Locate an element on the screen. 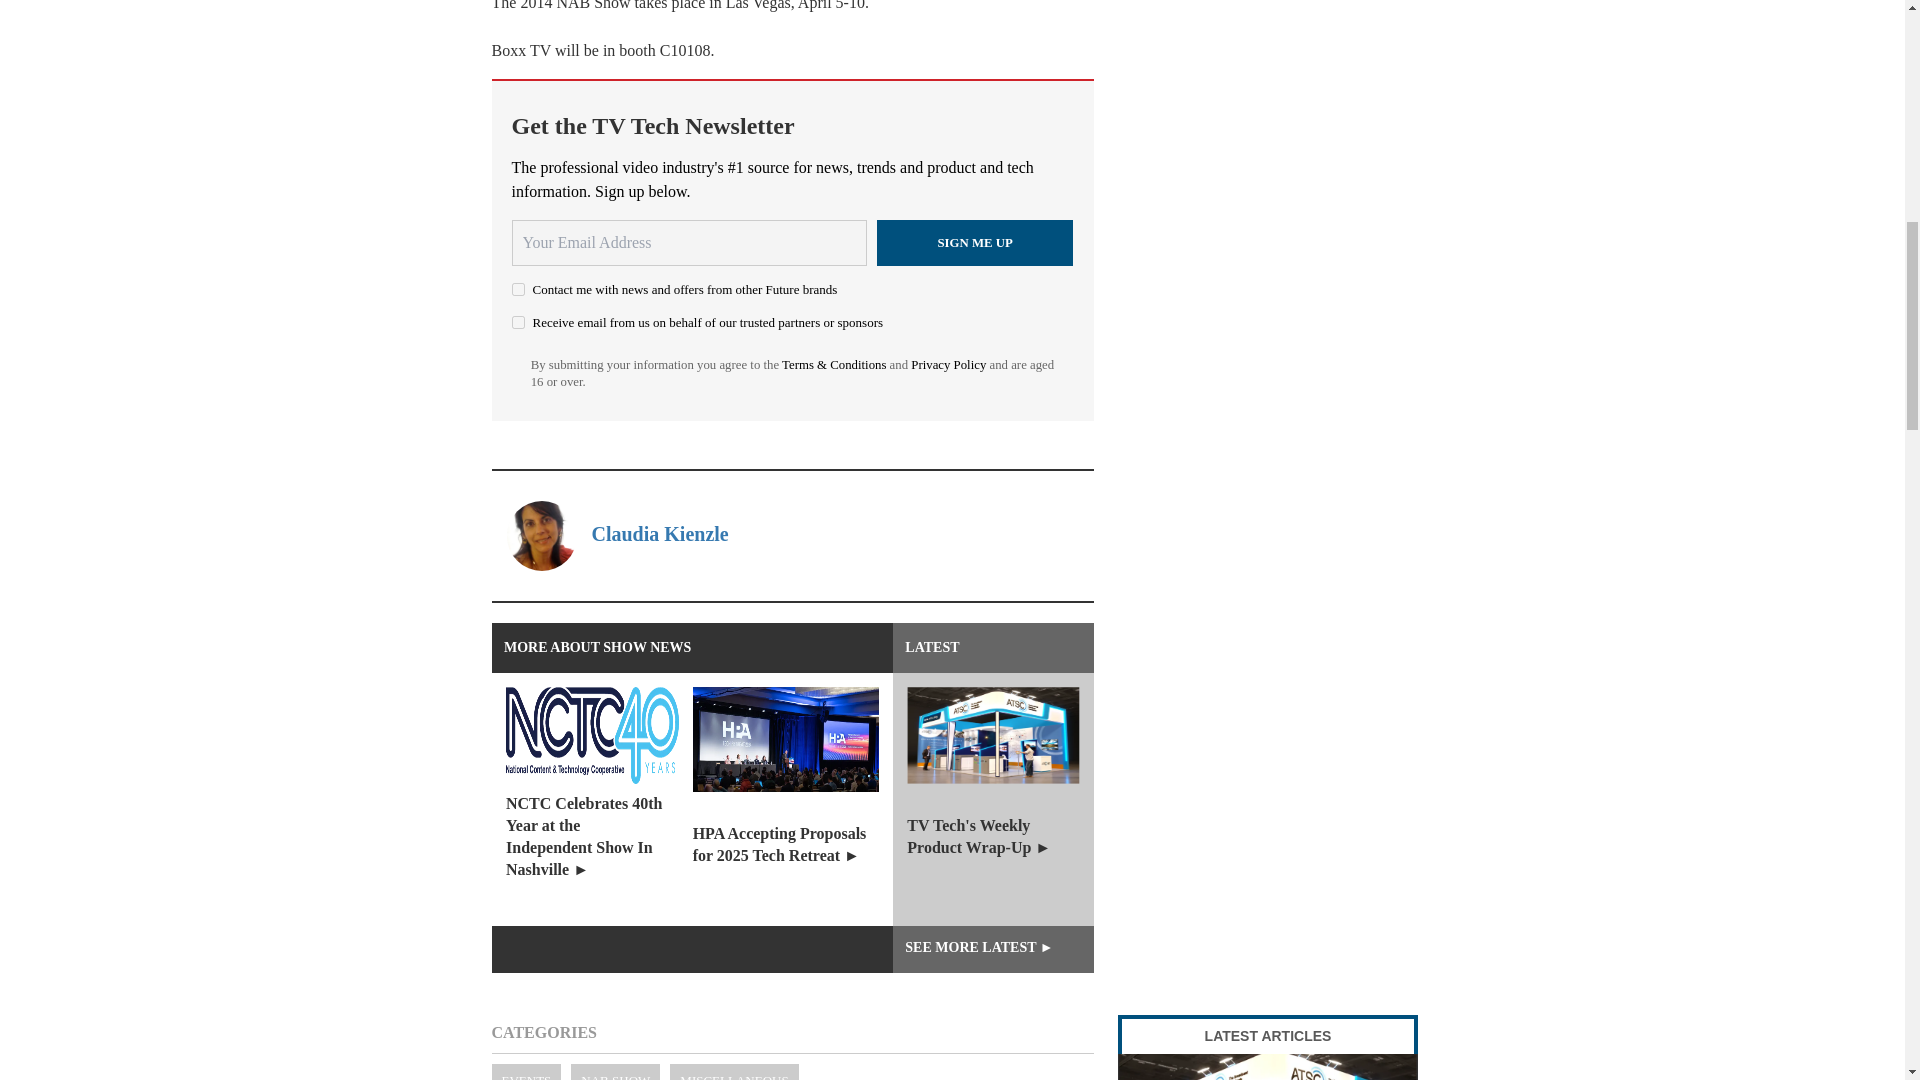 This screenshot has width=1920, height=1080. Privacy Policy is located at coordinates (948, 364).